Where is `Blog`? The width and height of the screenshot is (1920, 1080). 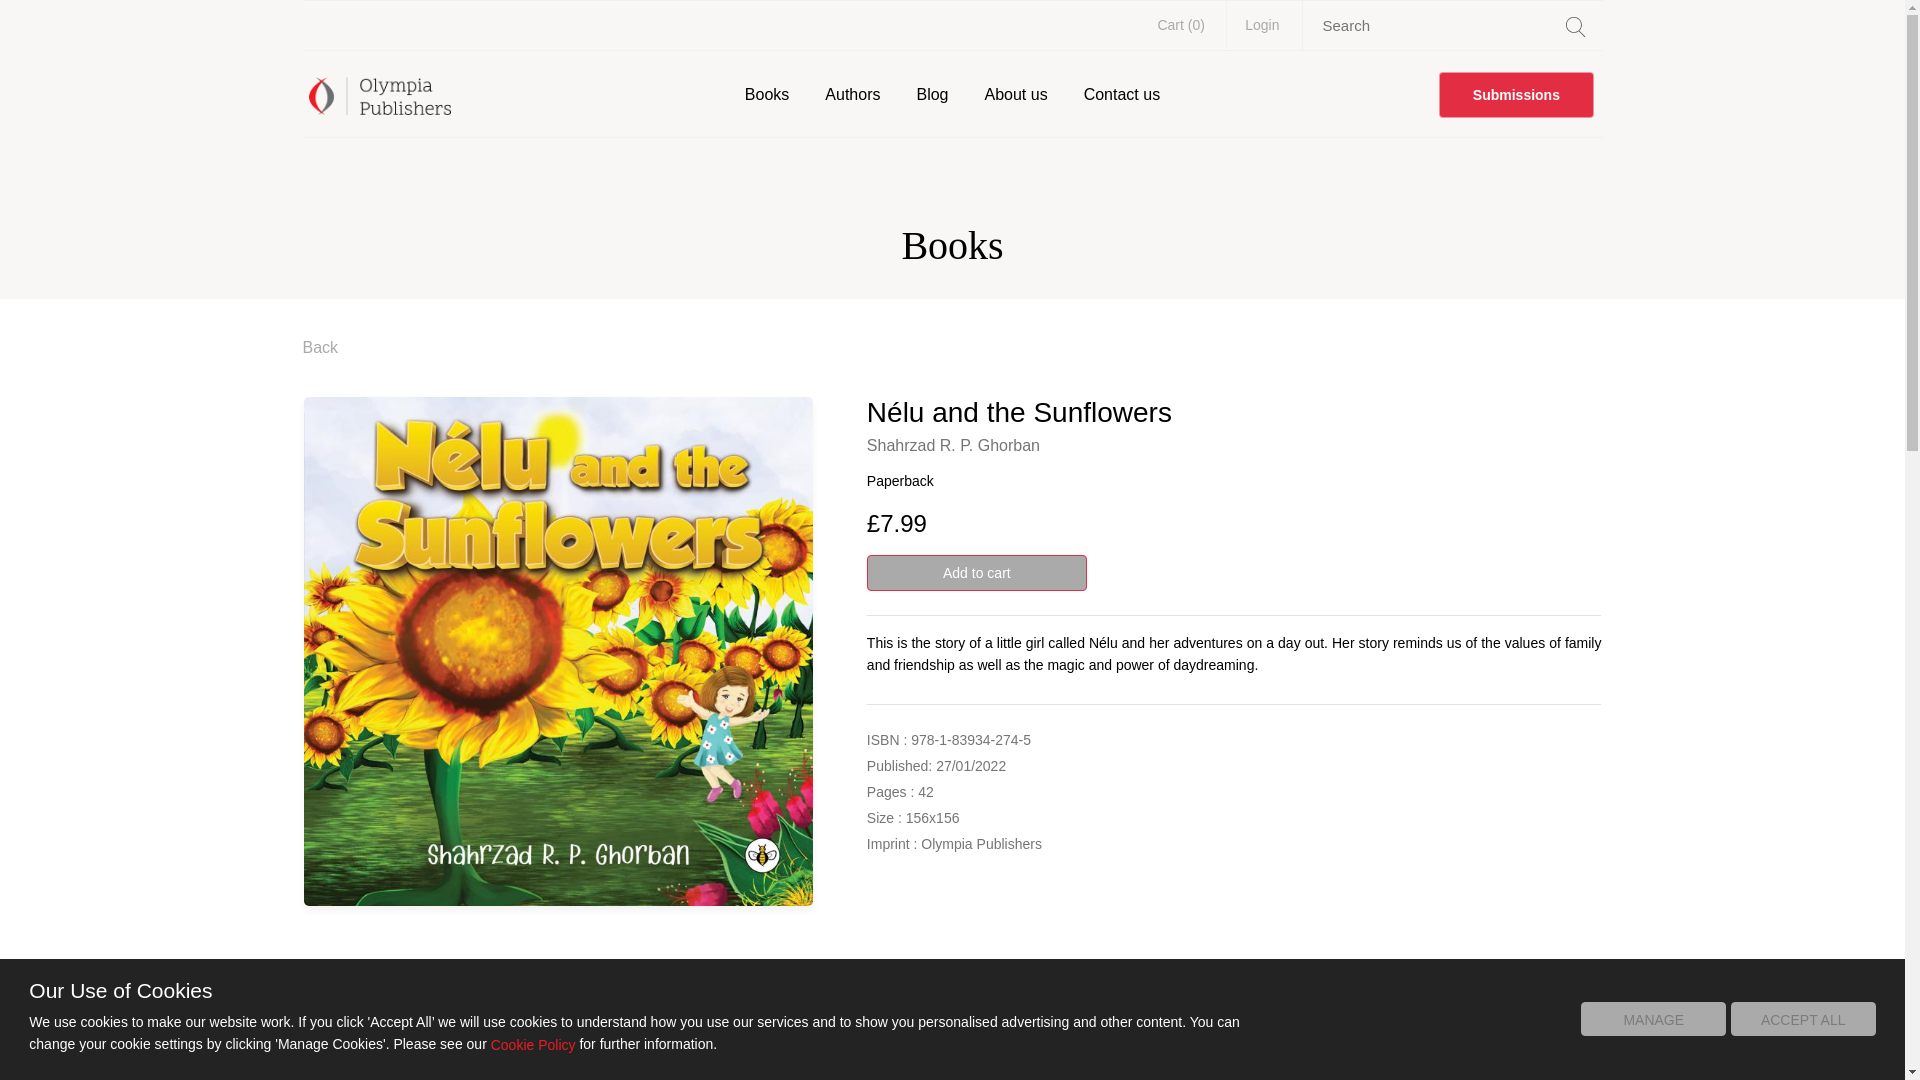 Blog is located at coordinates (932, 94).